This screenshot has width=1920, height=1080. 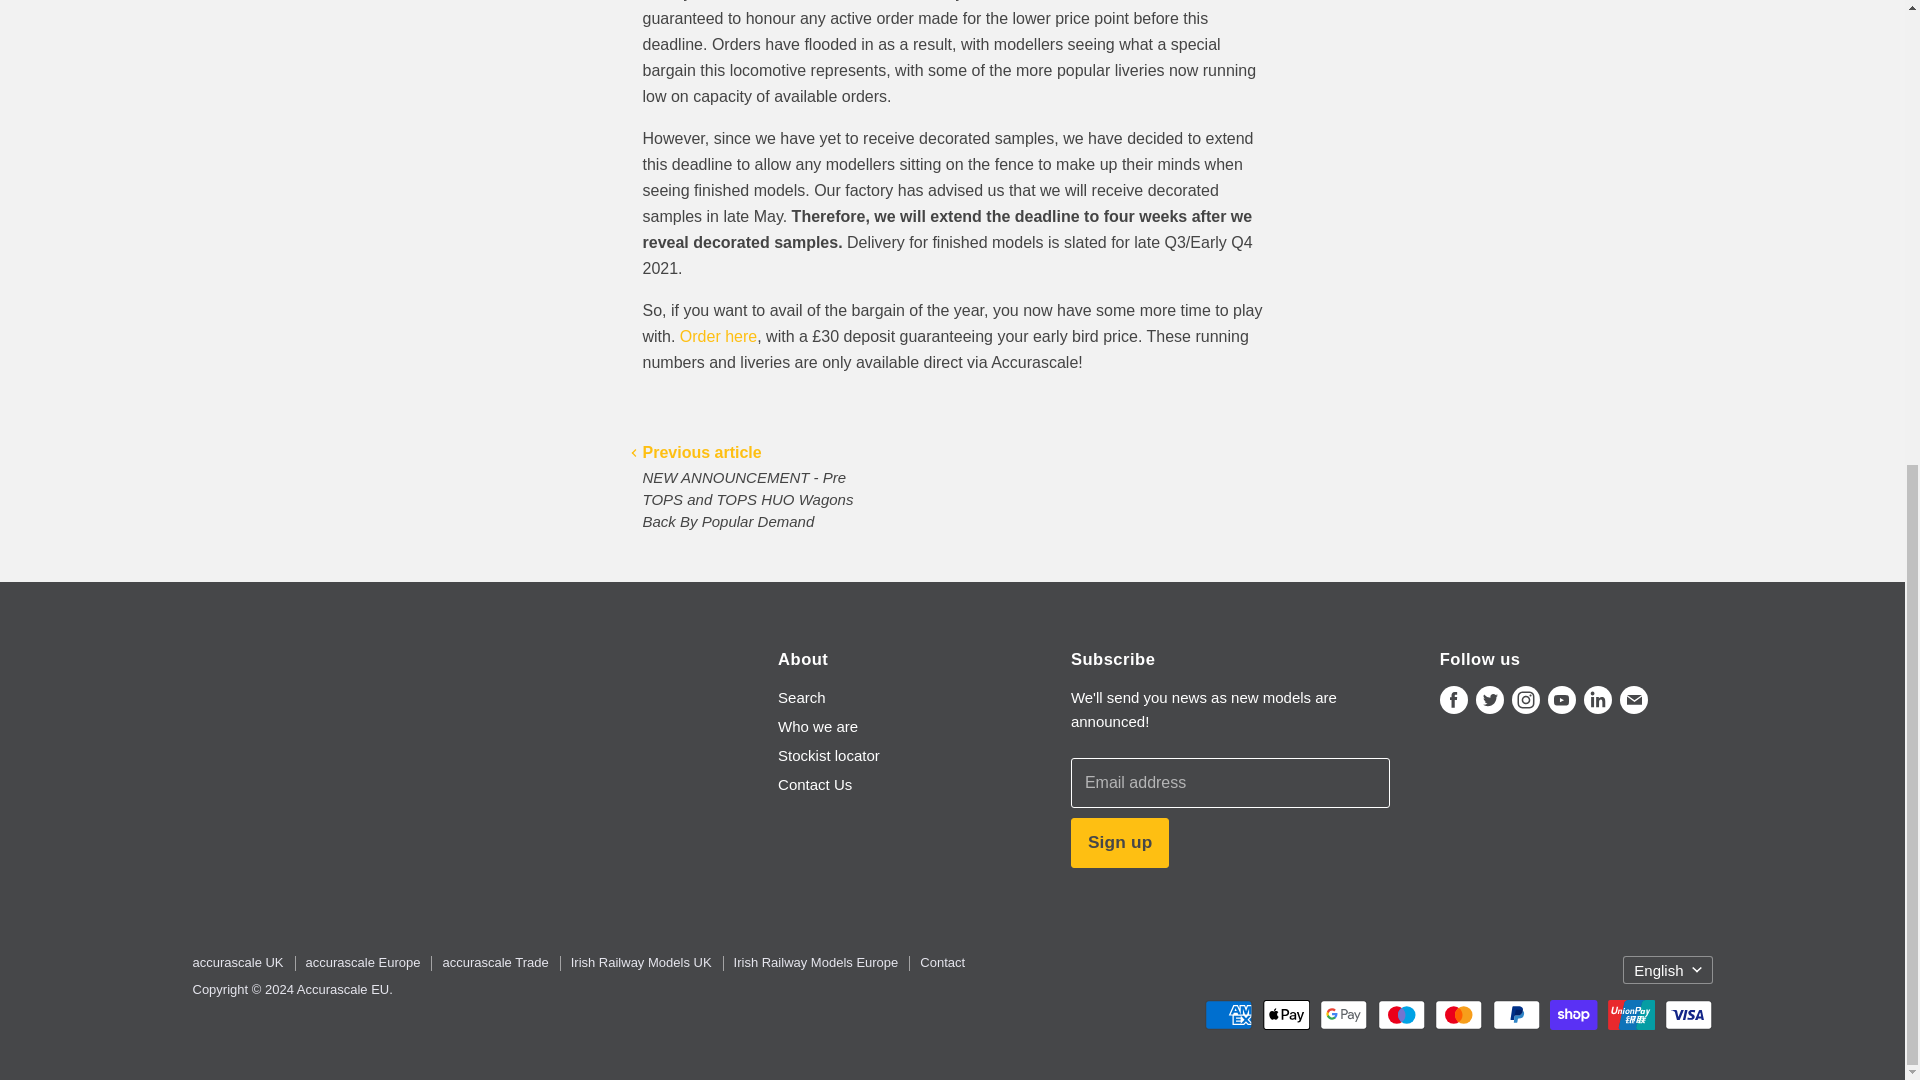 What do you see at coordinates (1598, 700) in the screenshot?
I see `LinkedIn` at bounding box center [1598, 700].